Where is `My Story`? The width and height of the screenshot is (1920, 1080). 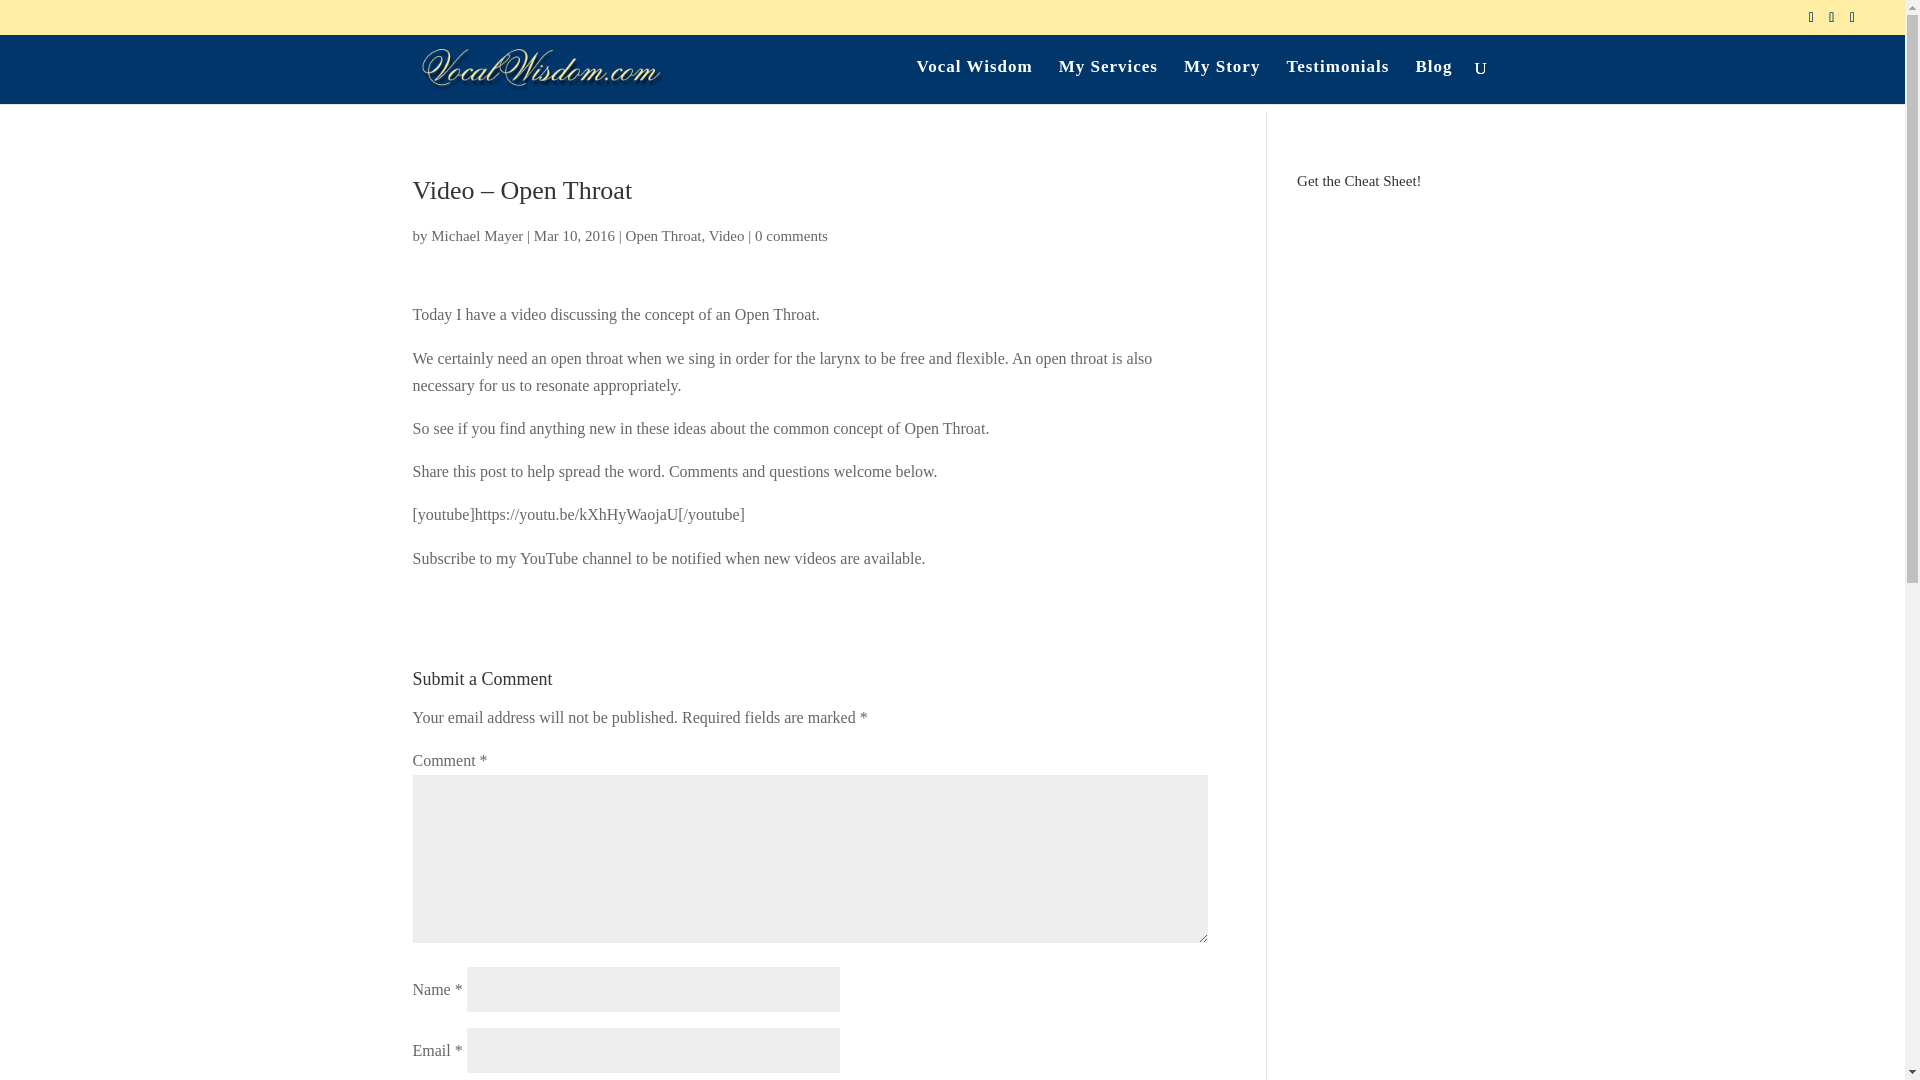 My Story is located at coordinates (1222, 82).